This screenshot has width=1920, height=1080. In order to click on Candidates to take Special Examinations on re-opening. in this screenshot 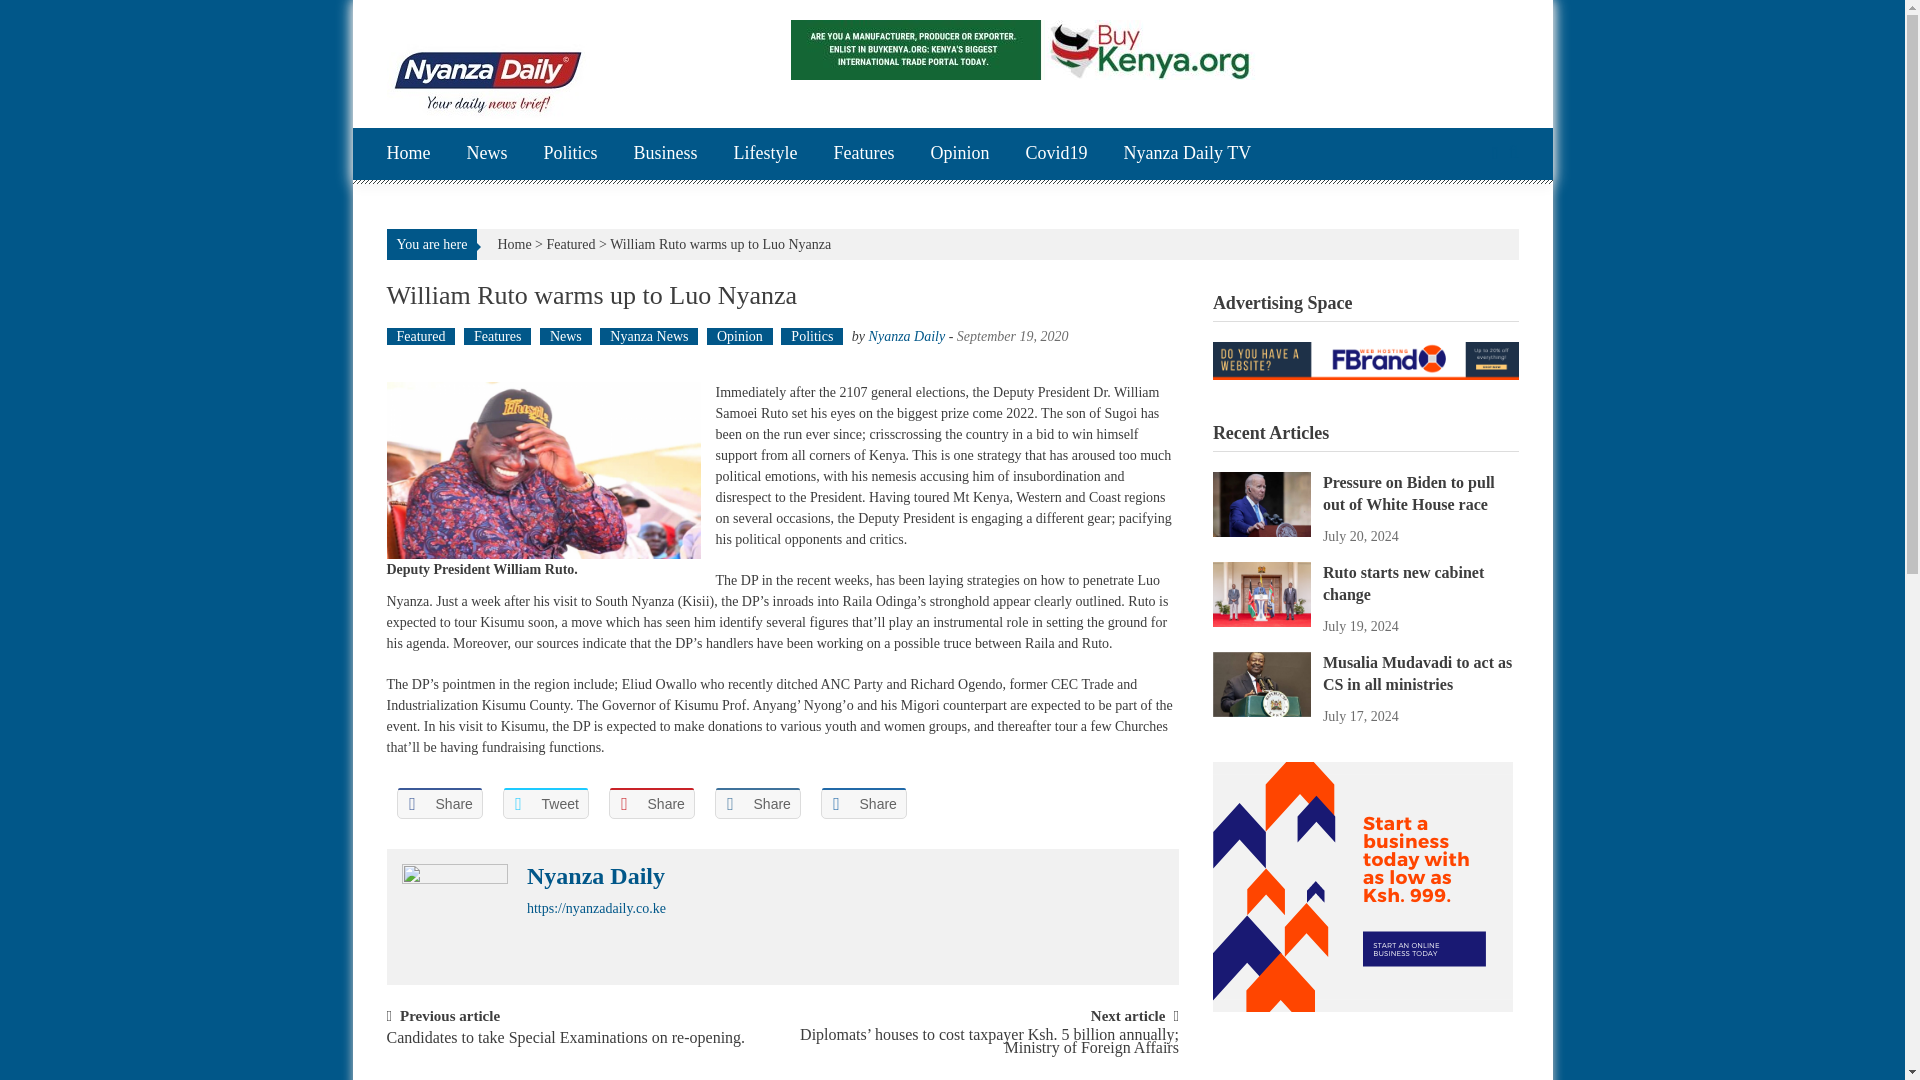, I will do `click(564, 1047)`.